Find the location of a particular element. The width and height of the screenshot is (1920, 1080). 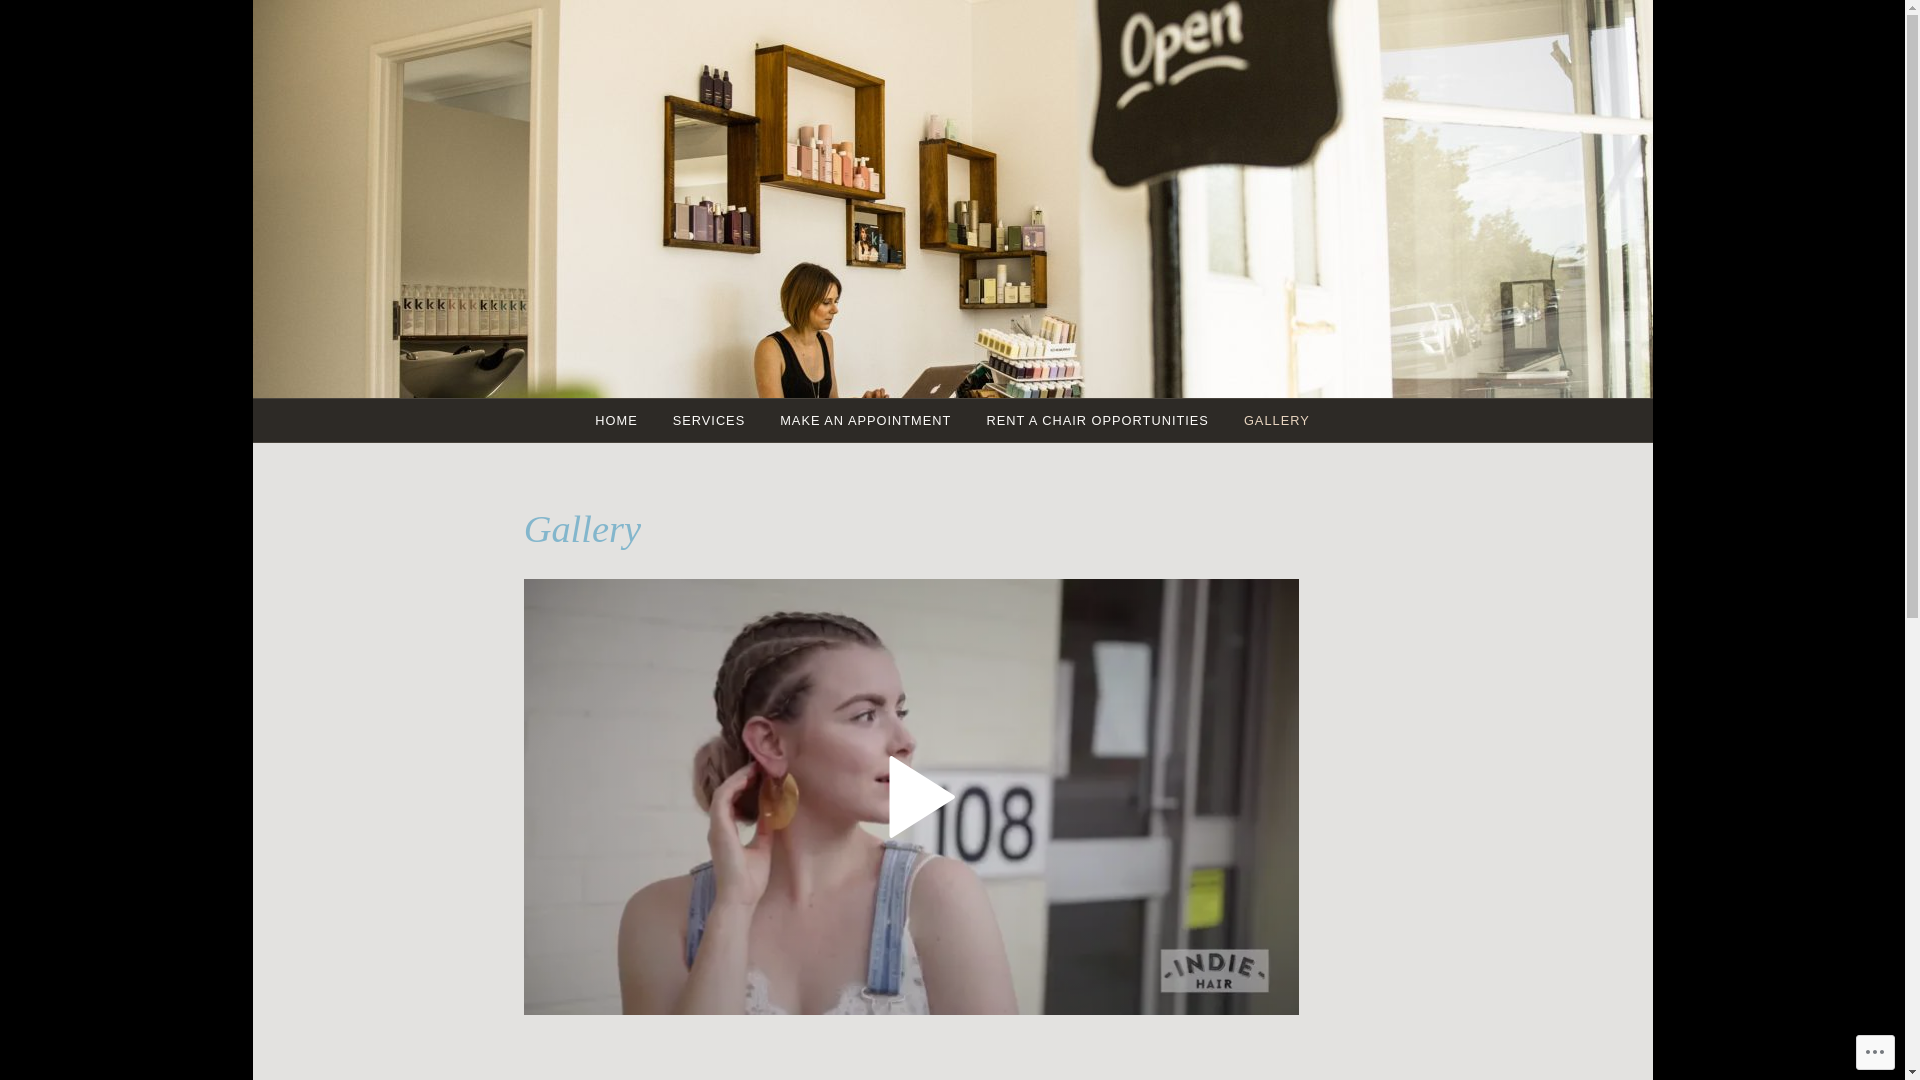

VideoPress Video Player is located at coordinates (912, 797).